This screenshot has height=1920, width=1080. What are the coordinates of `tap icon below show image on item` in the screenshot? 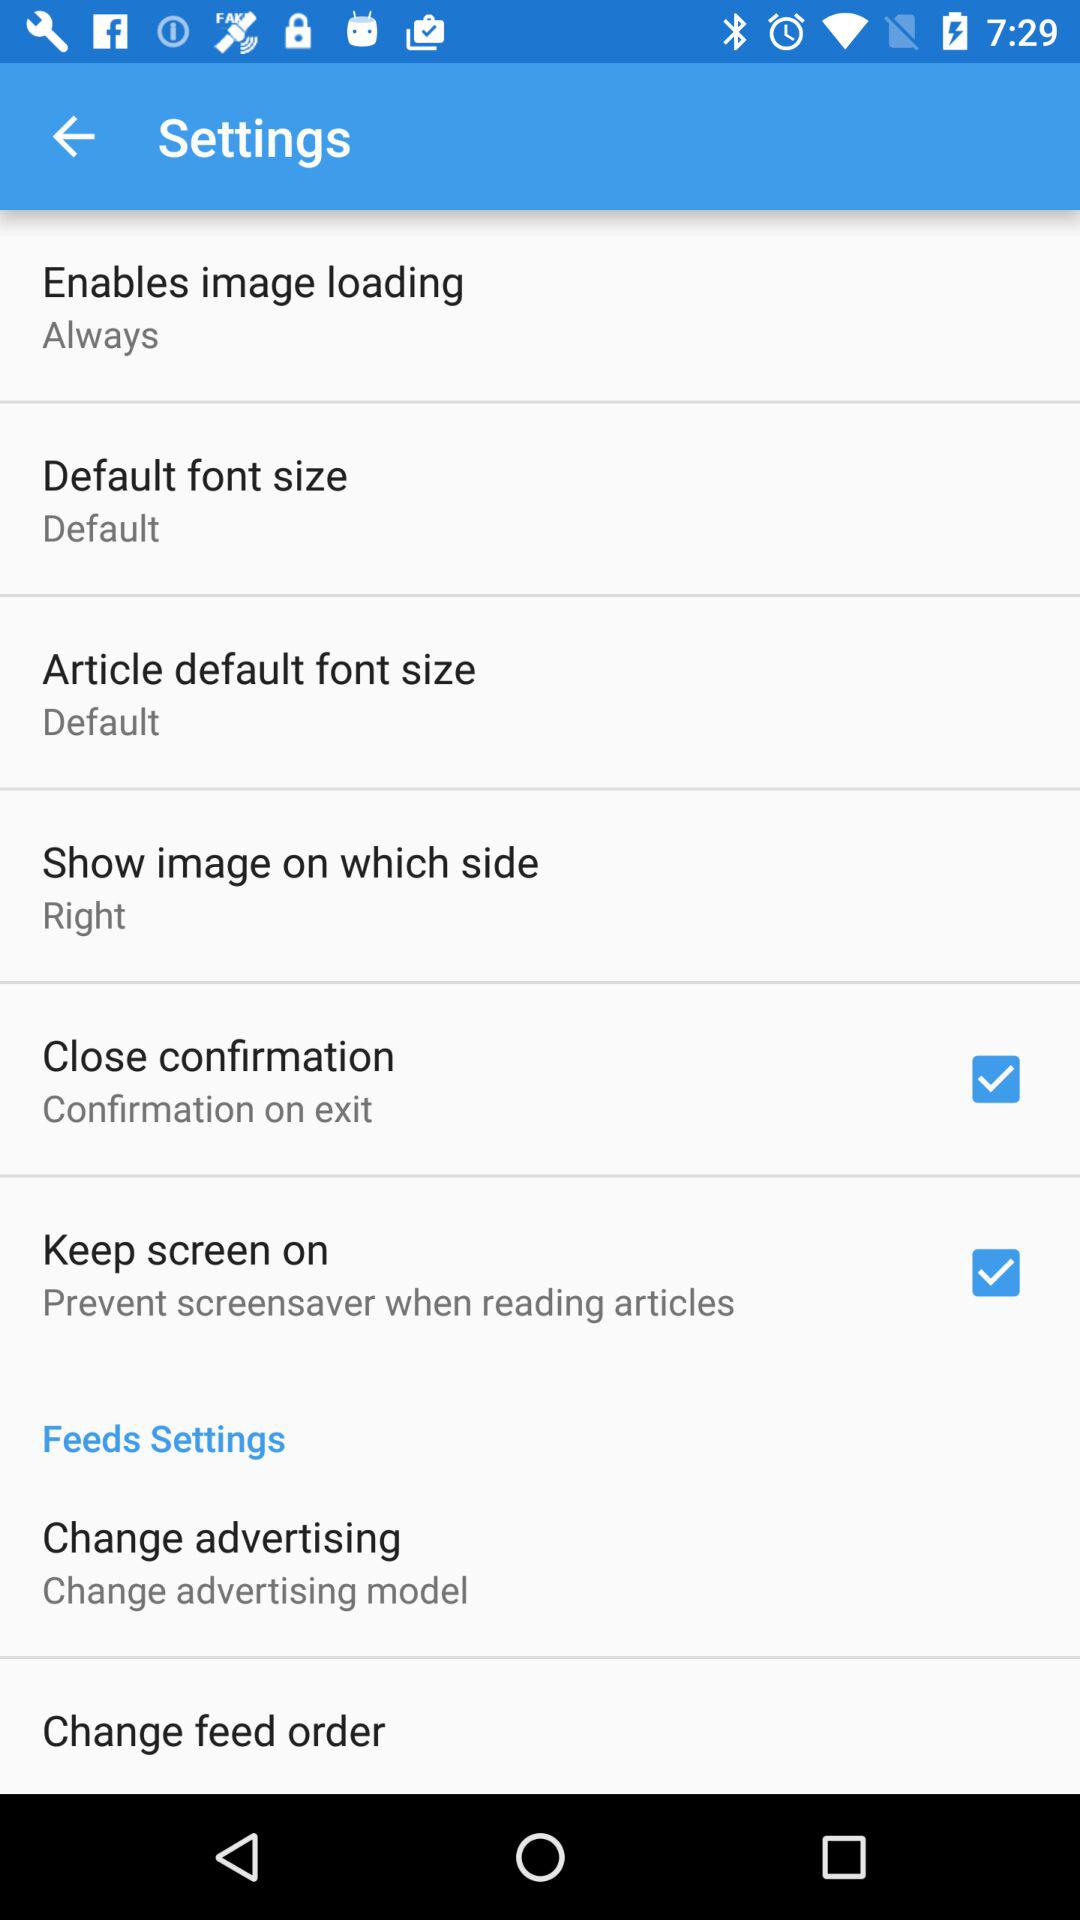 It's located at (84, 914).